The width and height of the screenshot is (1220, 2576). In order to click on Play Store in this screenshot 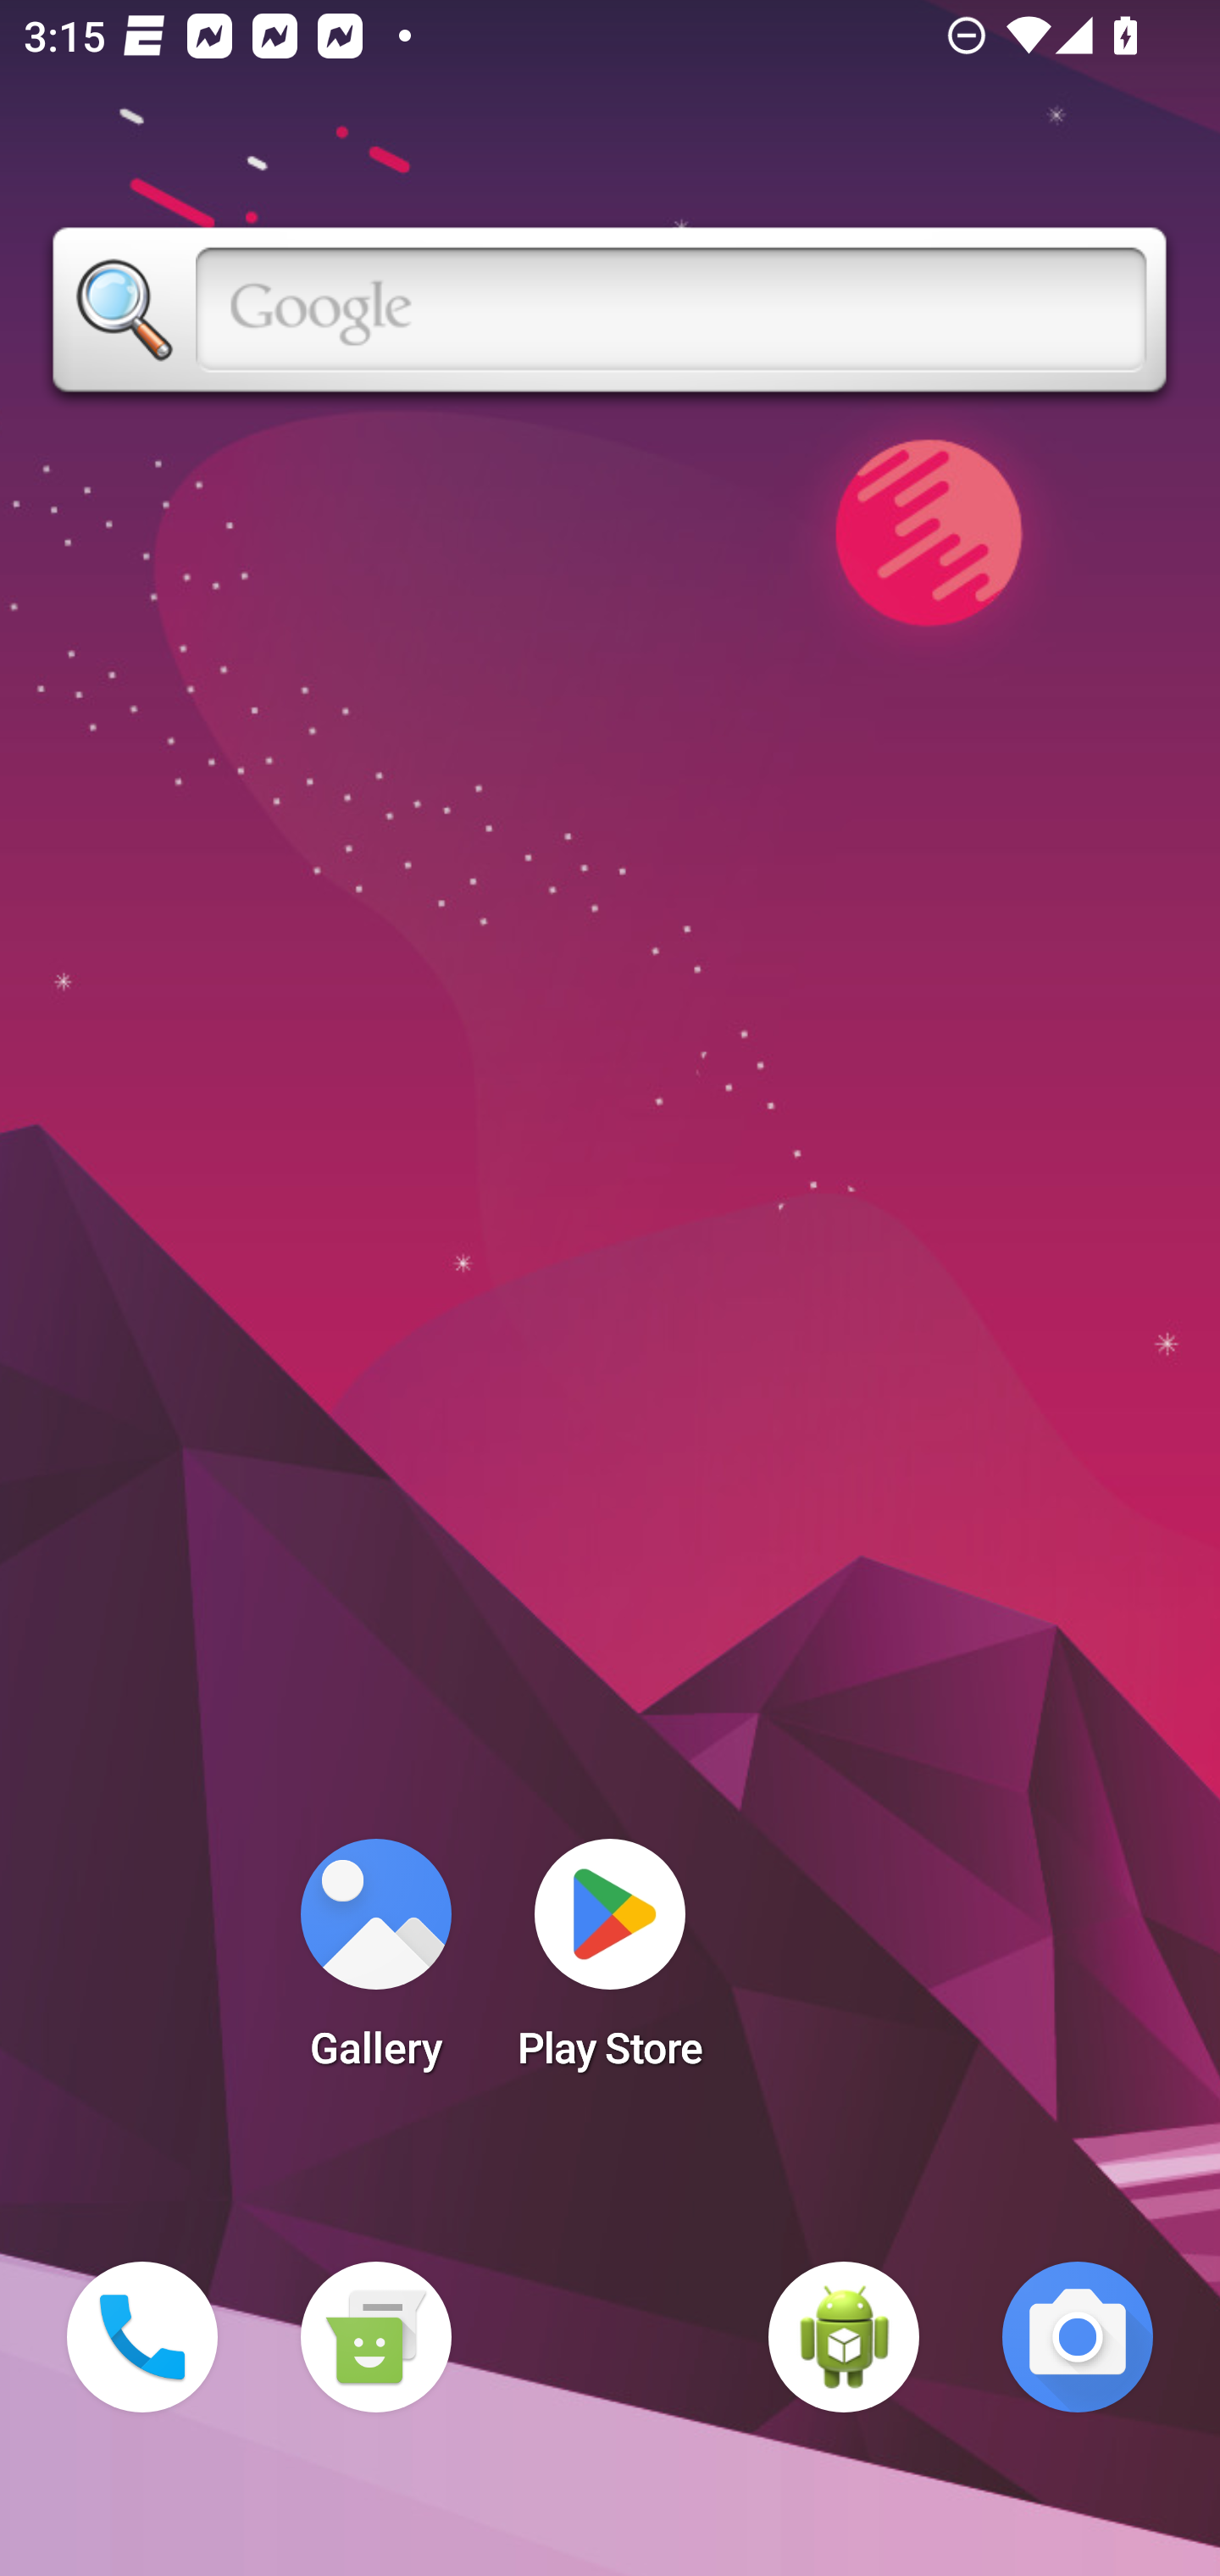, I will do `click(610, 1964)`.